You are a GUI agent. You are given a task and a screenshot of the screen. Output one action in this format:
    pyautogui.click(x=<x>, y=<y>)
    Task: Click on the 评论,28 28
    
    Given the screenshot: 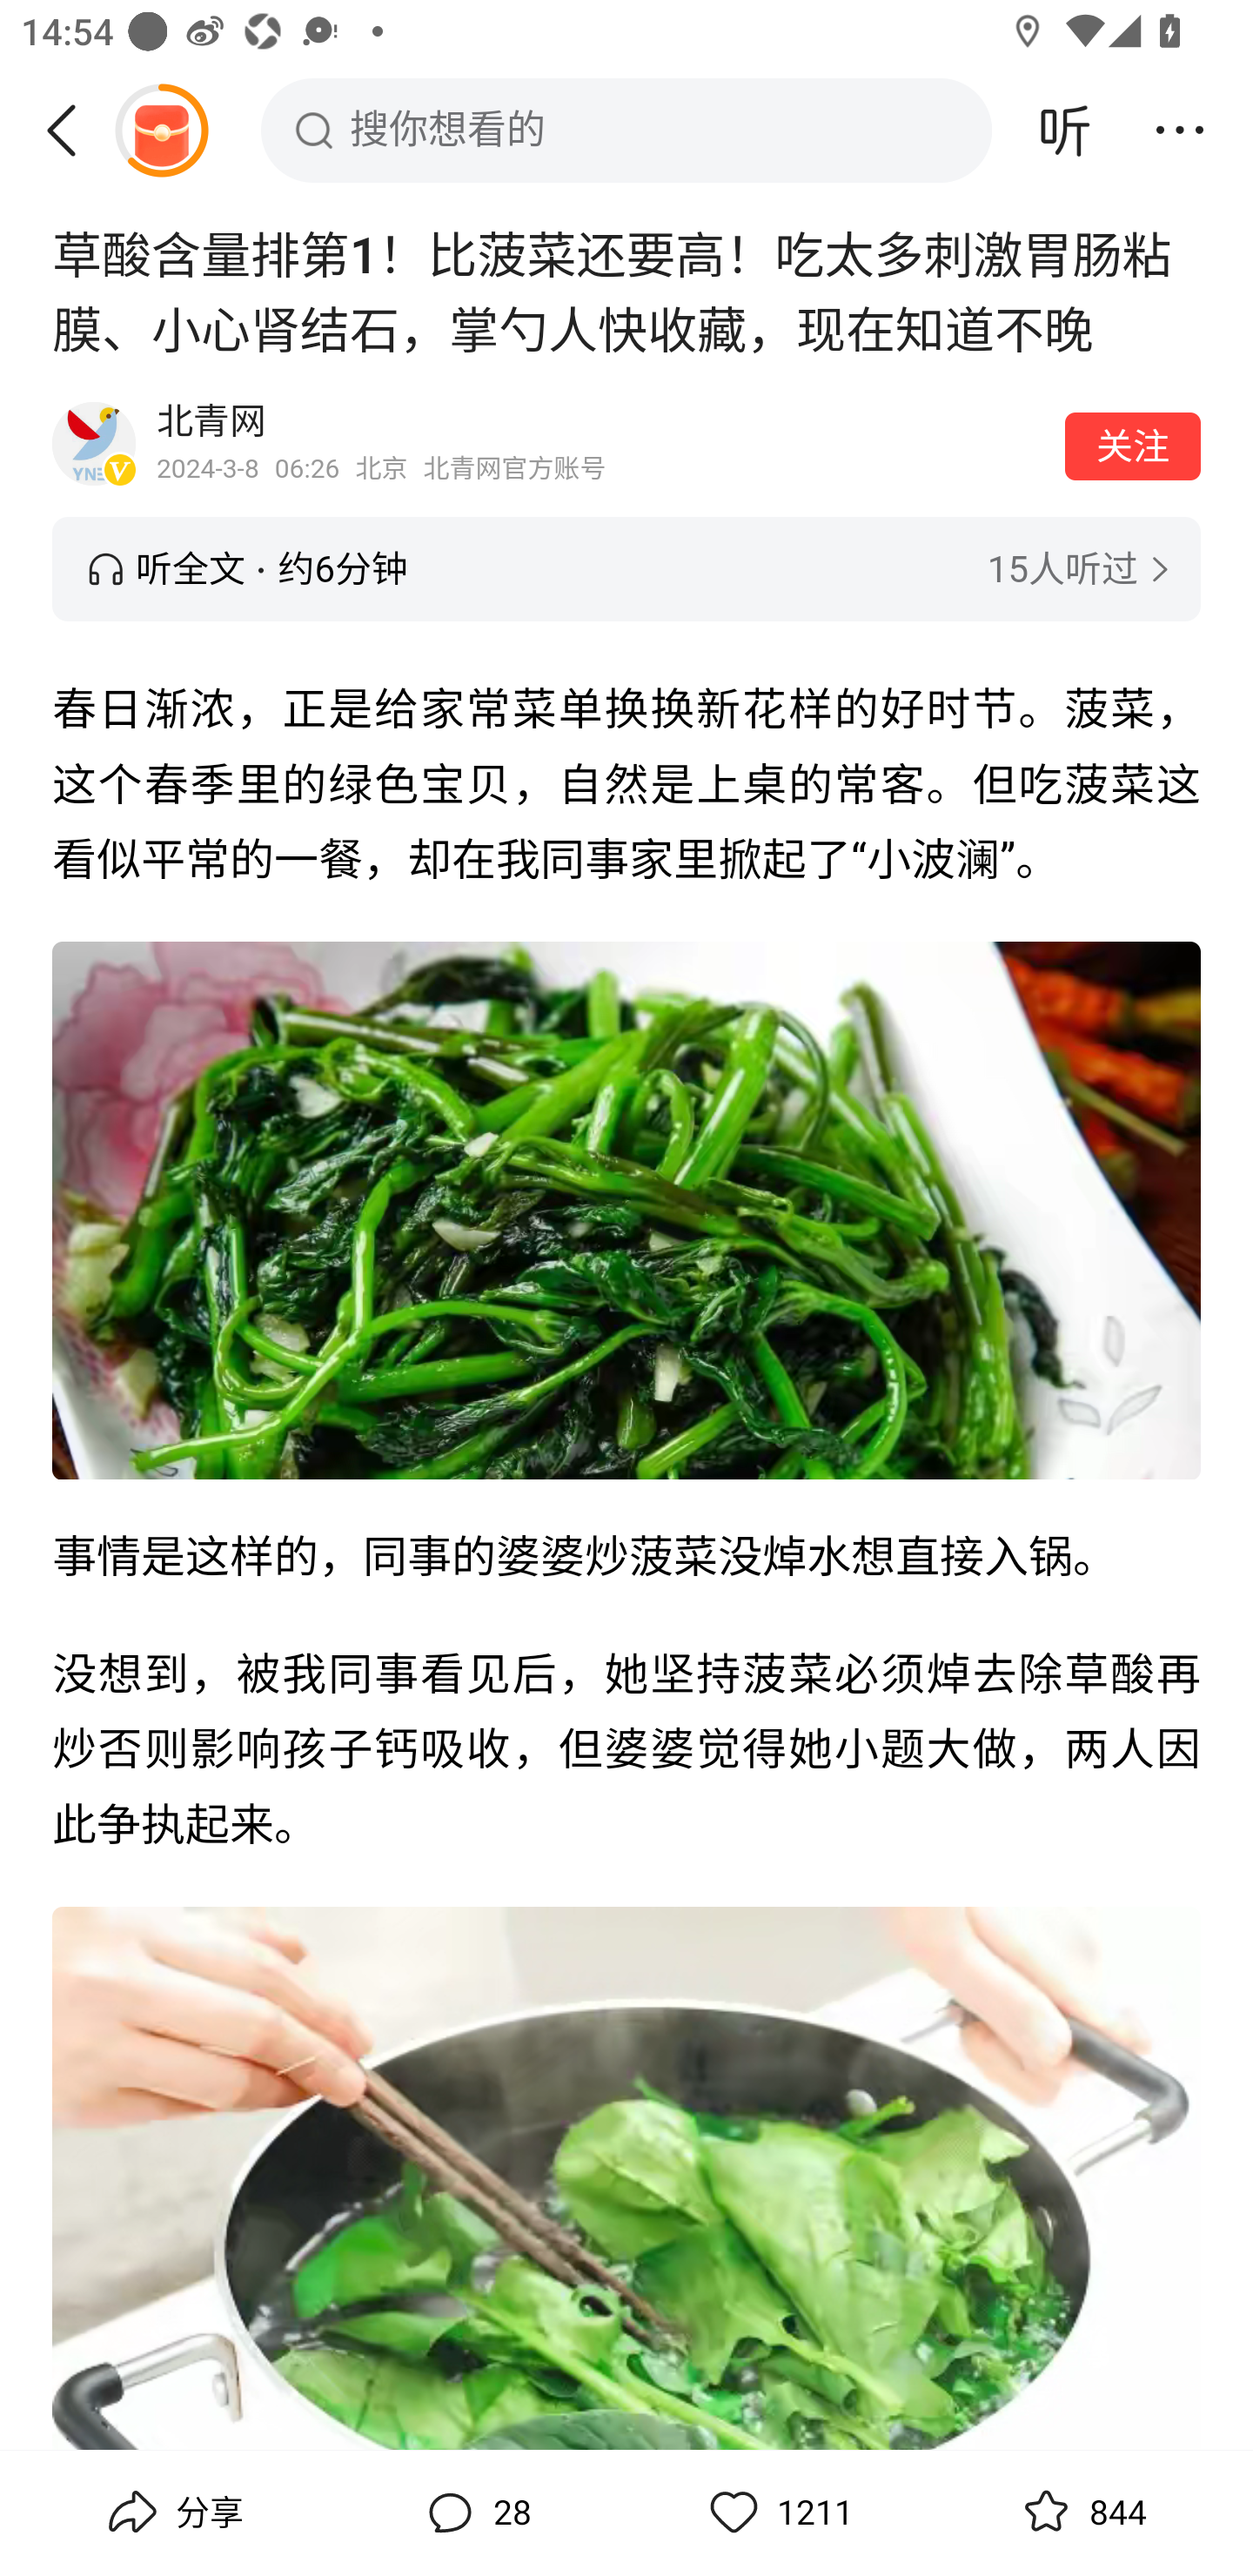 What is the action you would take?
    pyautogui.click(x=475, y=2512)
    